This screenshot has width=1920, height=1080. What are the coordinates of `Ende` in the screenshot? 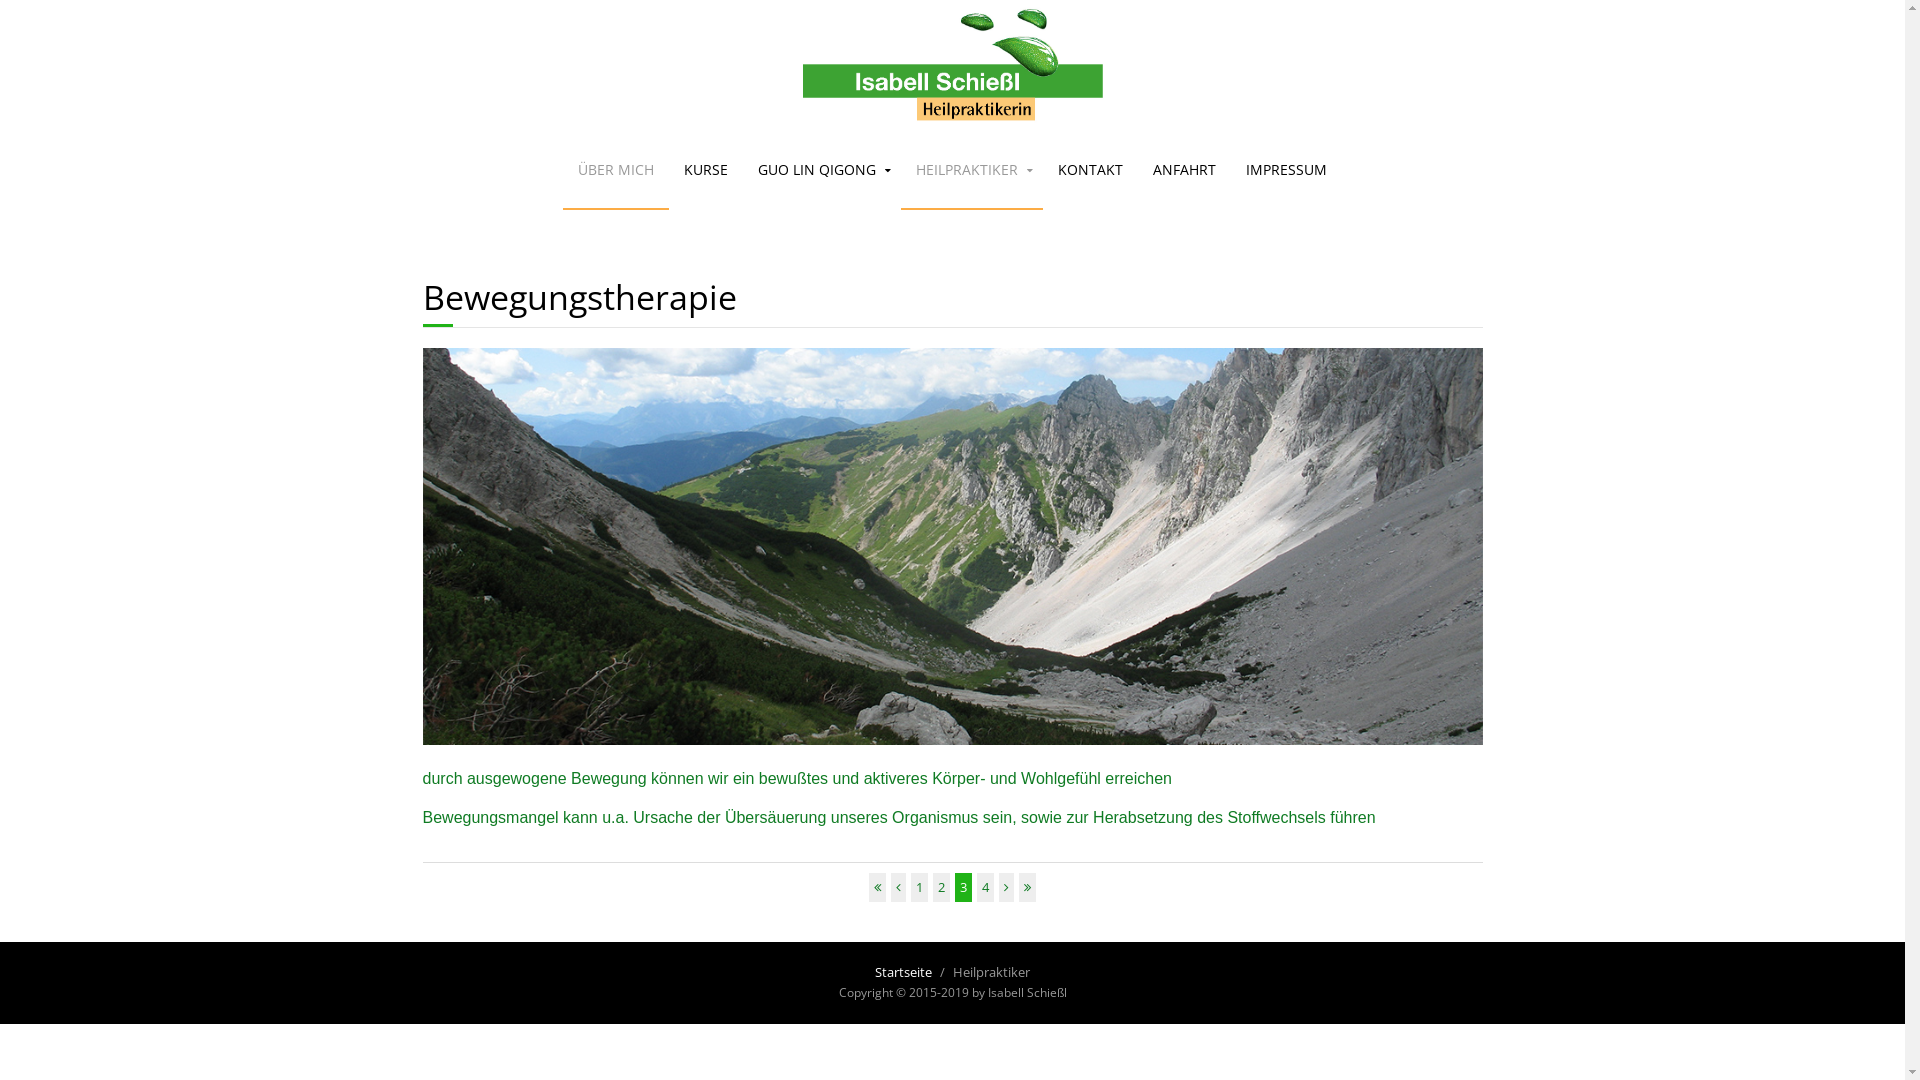 It's located at (1028, 888).